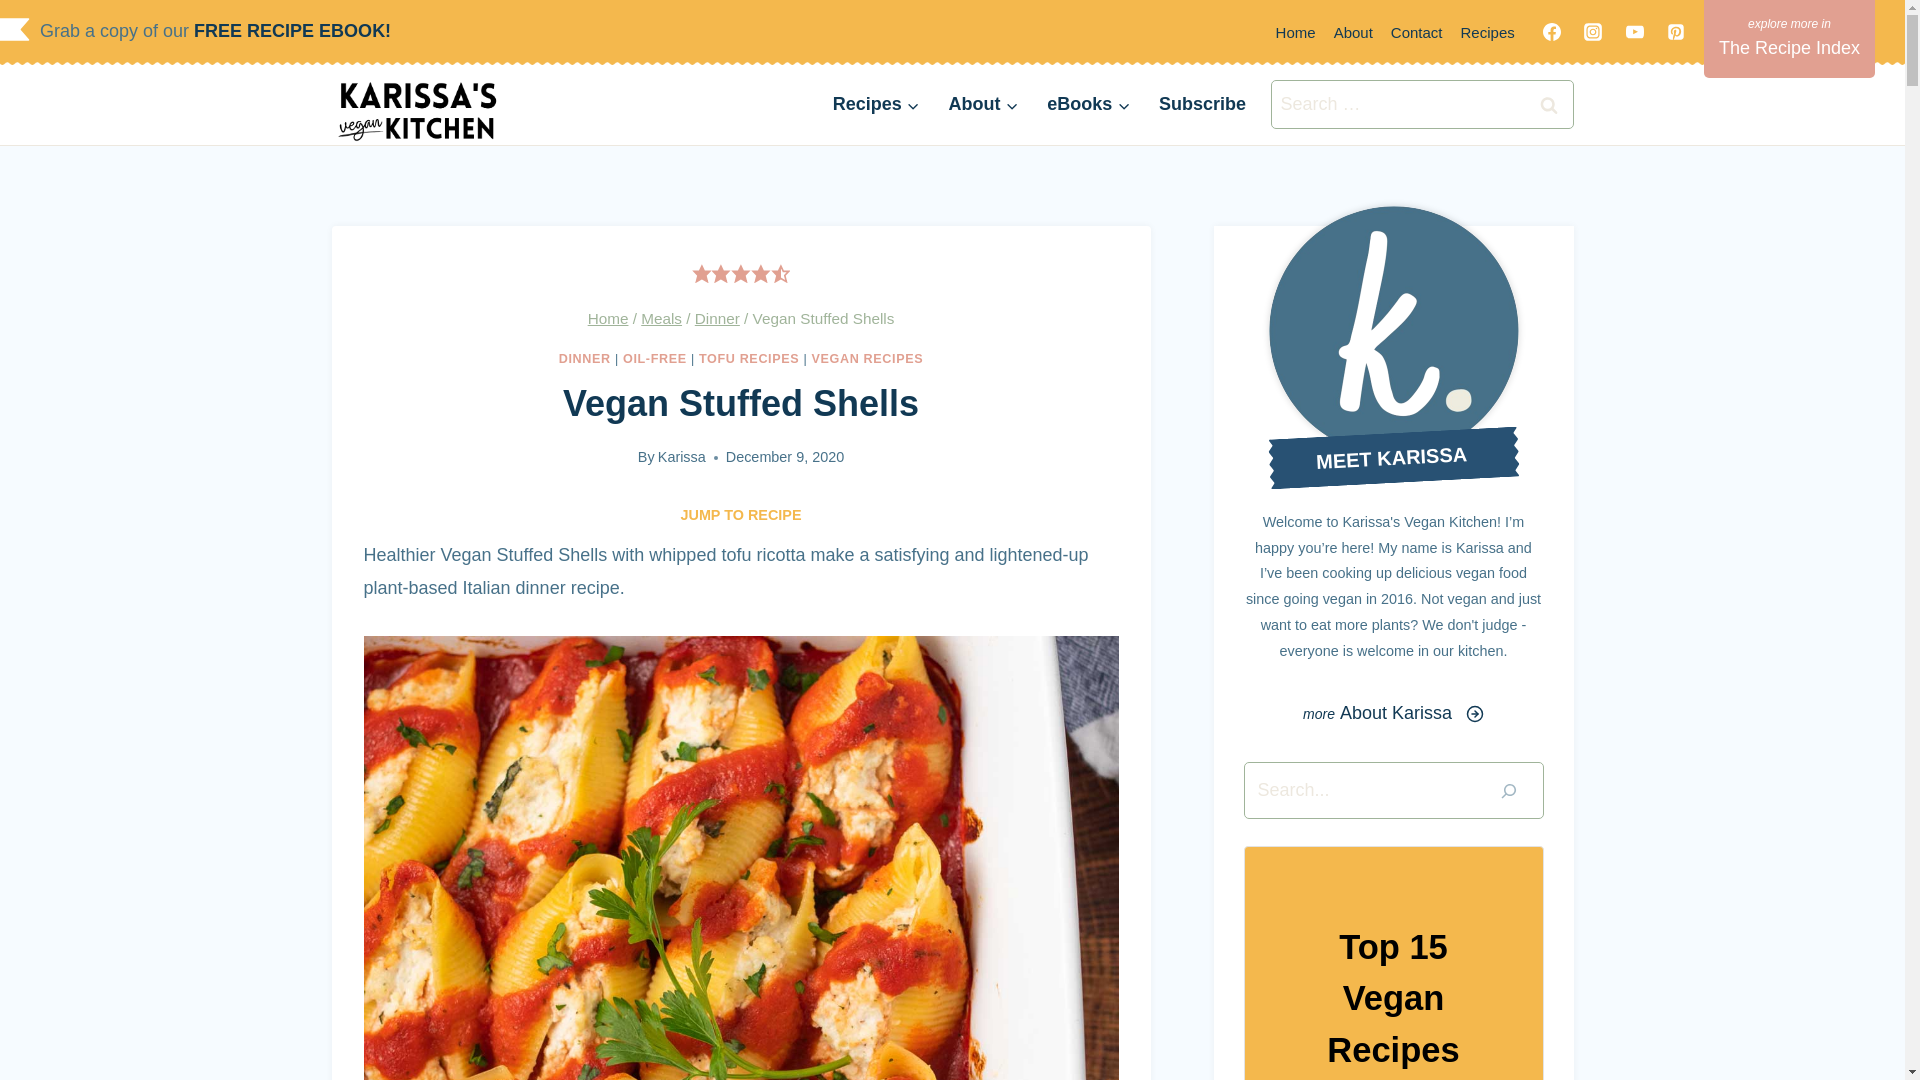 The width and height of the screenshot is (1920, 1080). What do you see at coordinates (1353, 32) in the screenshot?
I see `About` at bounding box center [1353, 32].